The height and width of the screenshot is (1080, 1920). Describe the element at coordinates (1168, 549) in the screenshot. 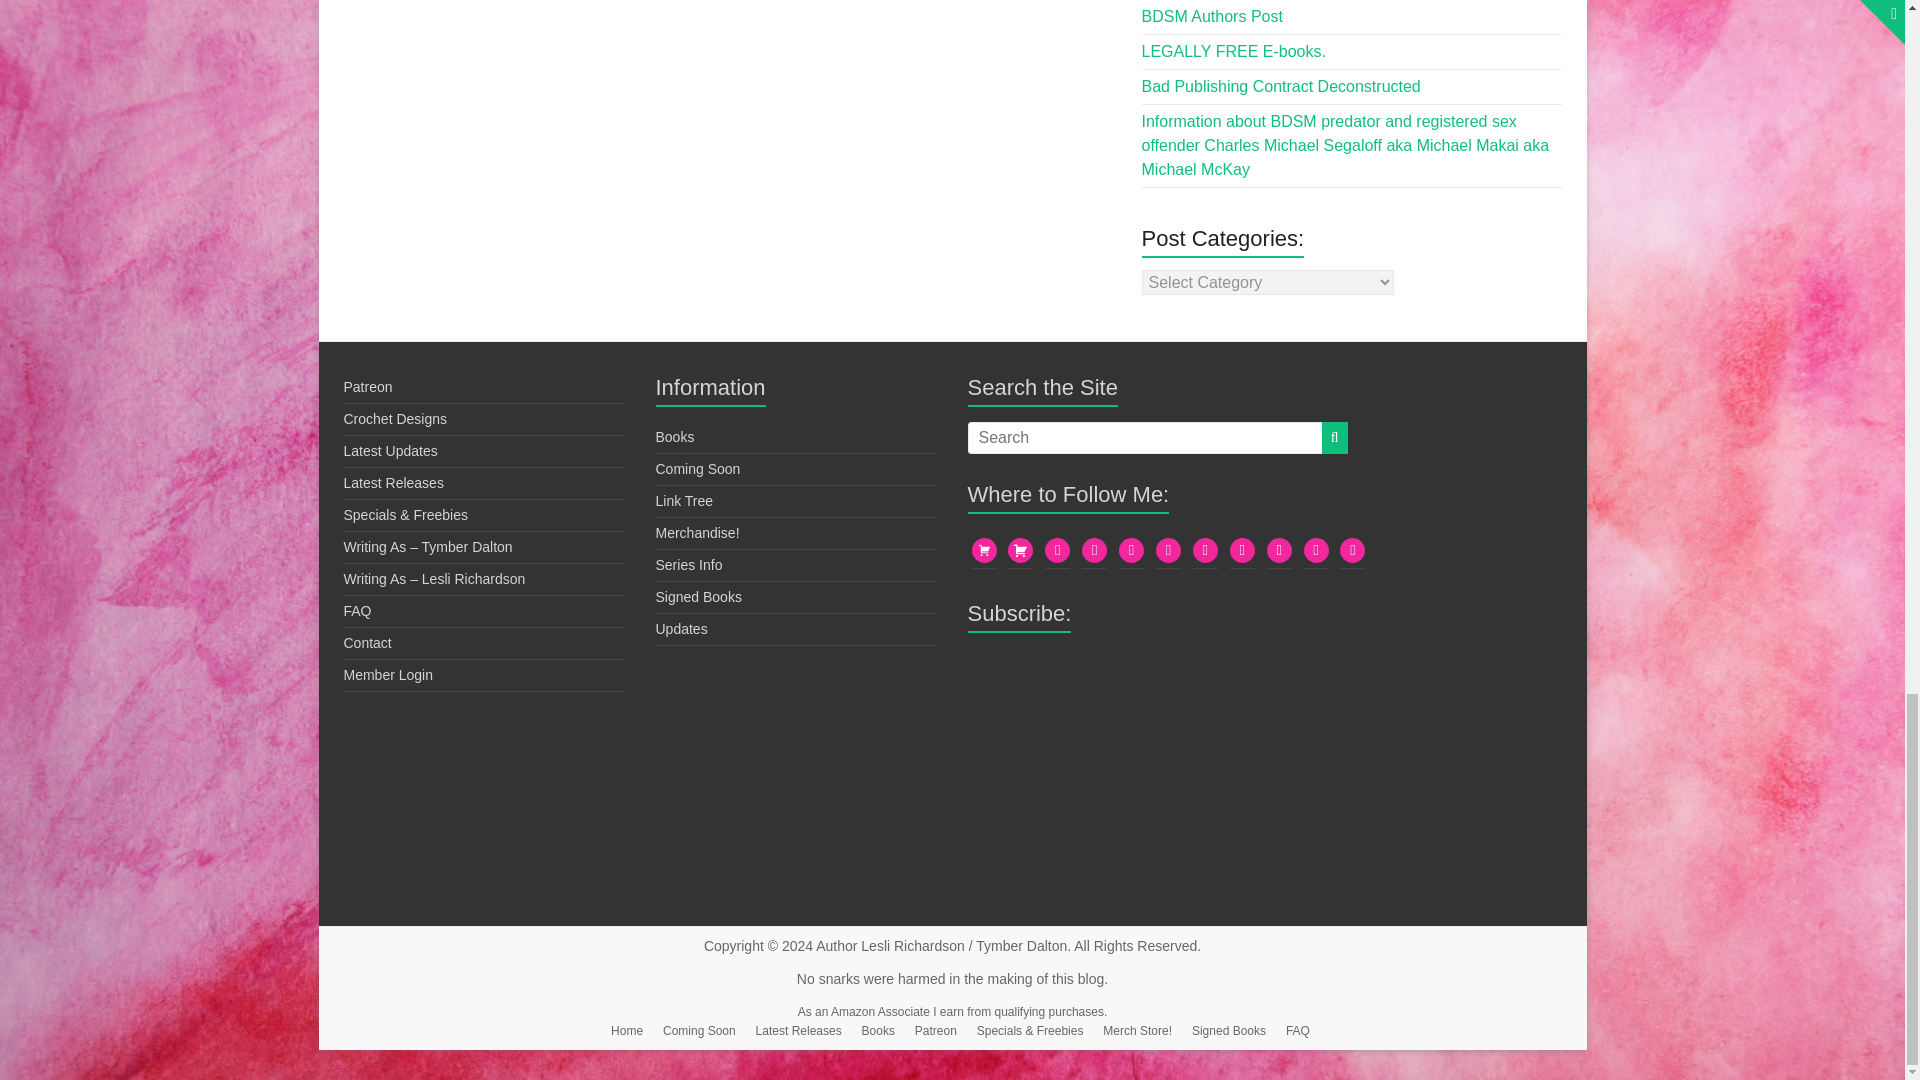

I see `Default Label` at that location.